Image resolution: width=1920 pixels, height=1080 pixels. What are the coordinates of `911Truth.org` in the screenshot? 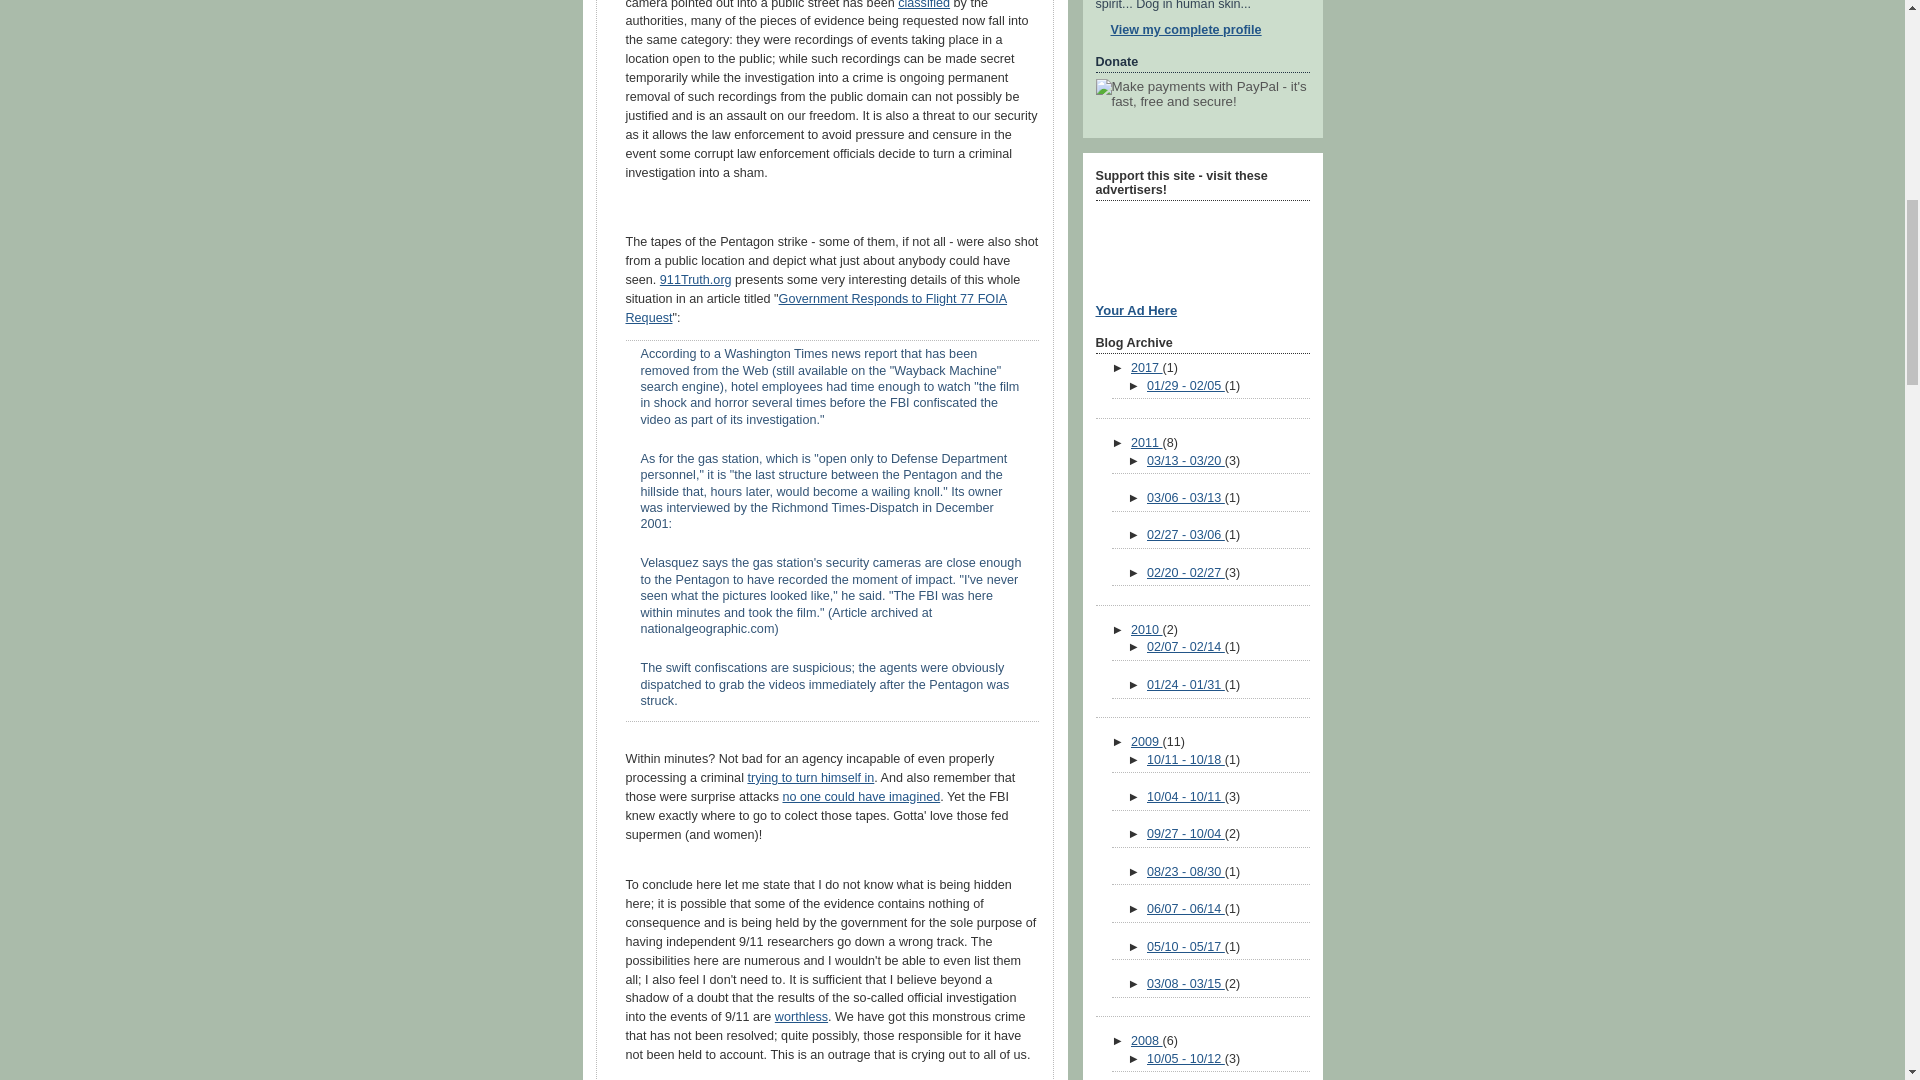 It's located at (696, 280).